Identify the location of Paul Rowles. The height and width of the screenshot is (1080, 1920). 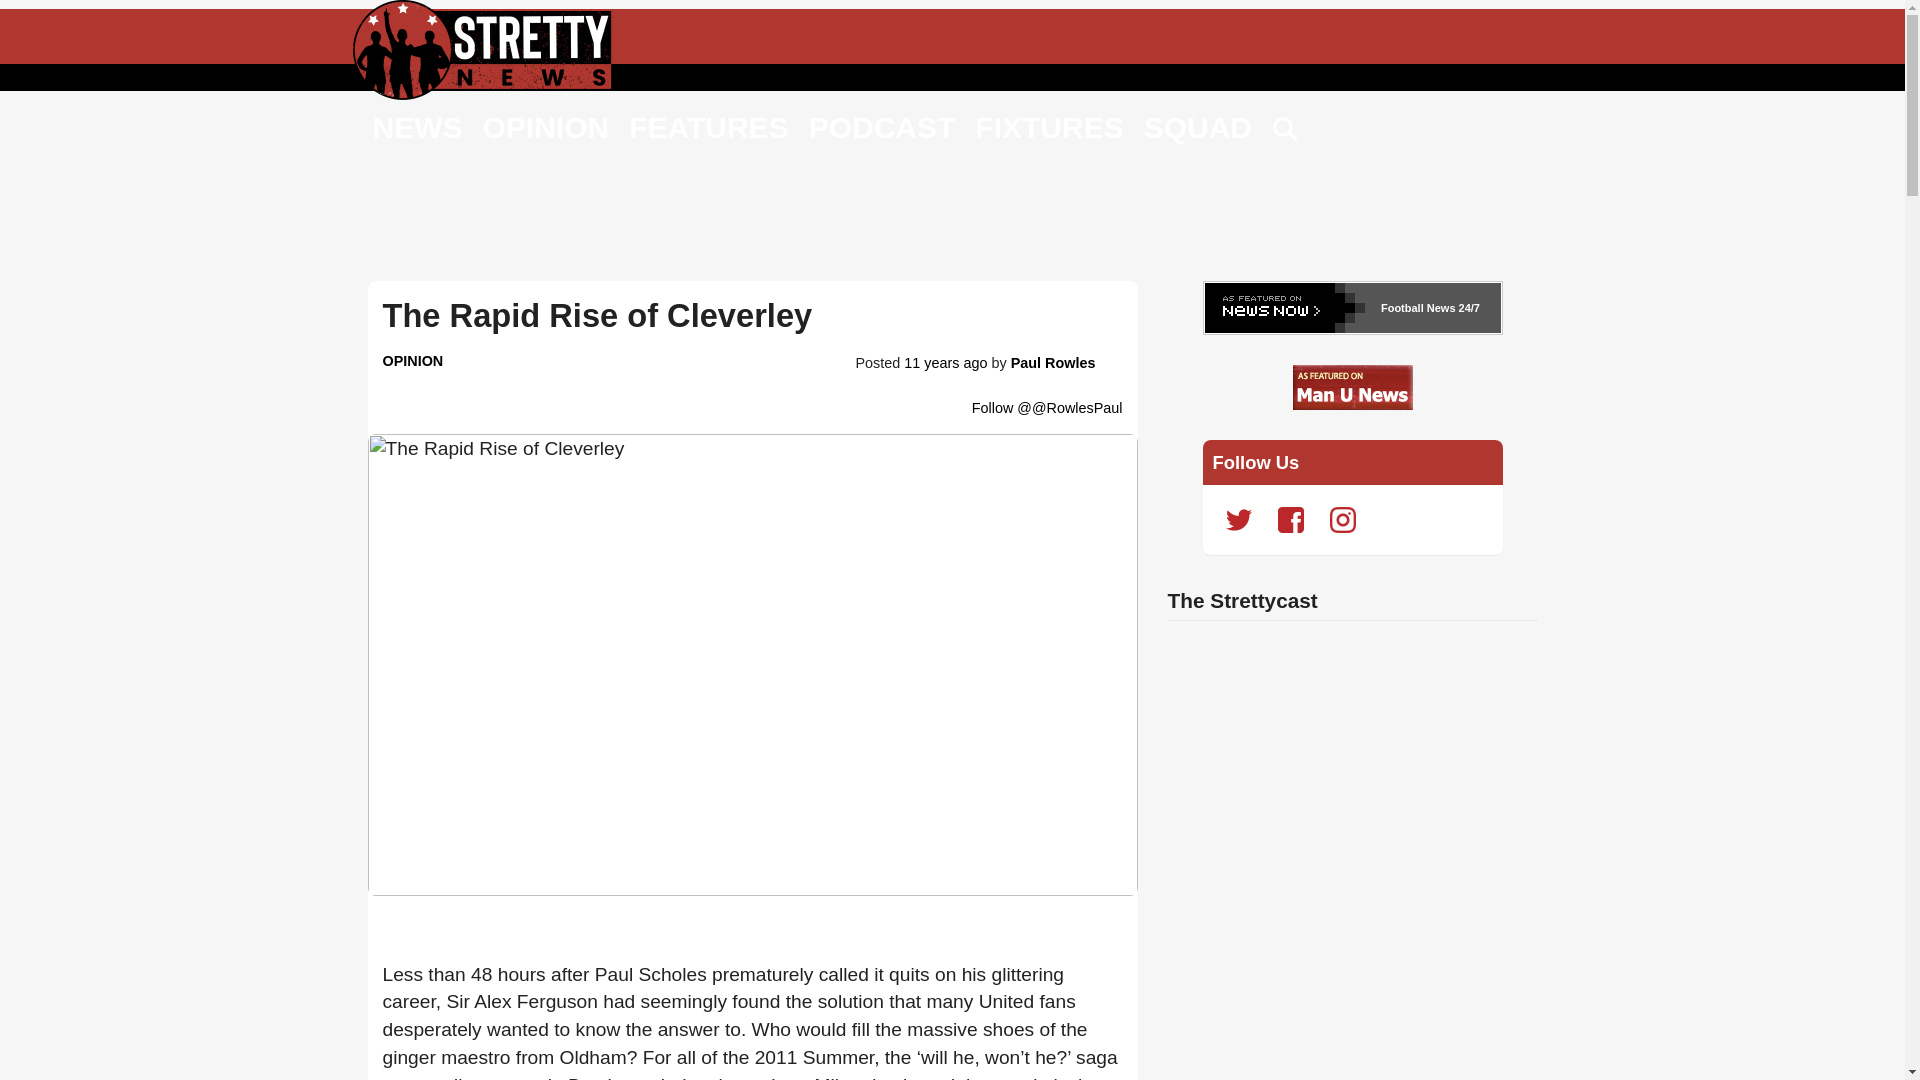
(1054, 363).